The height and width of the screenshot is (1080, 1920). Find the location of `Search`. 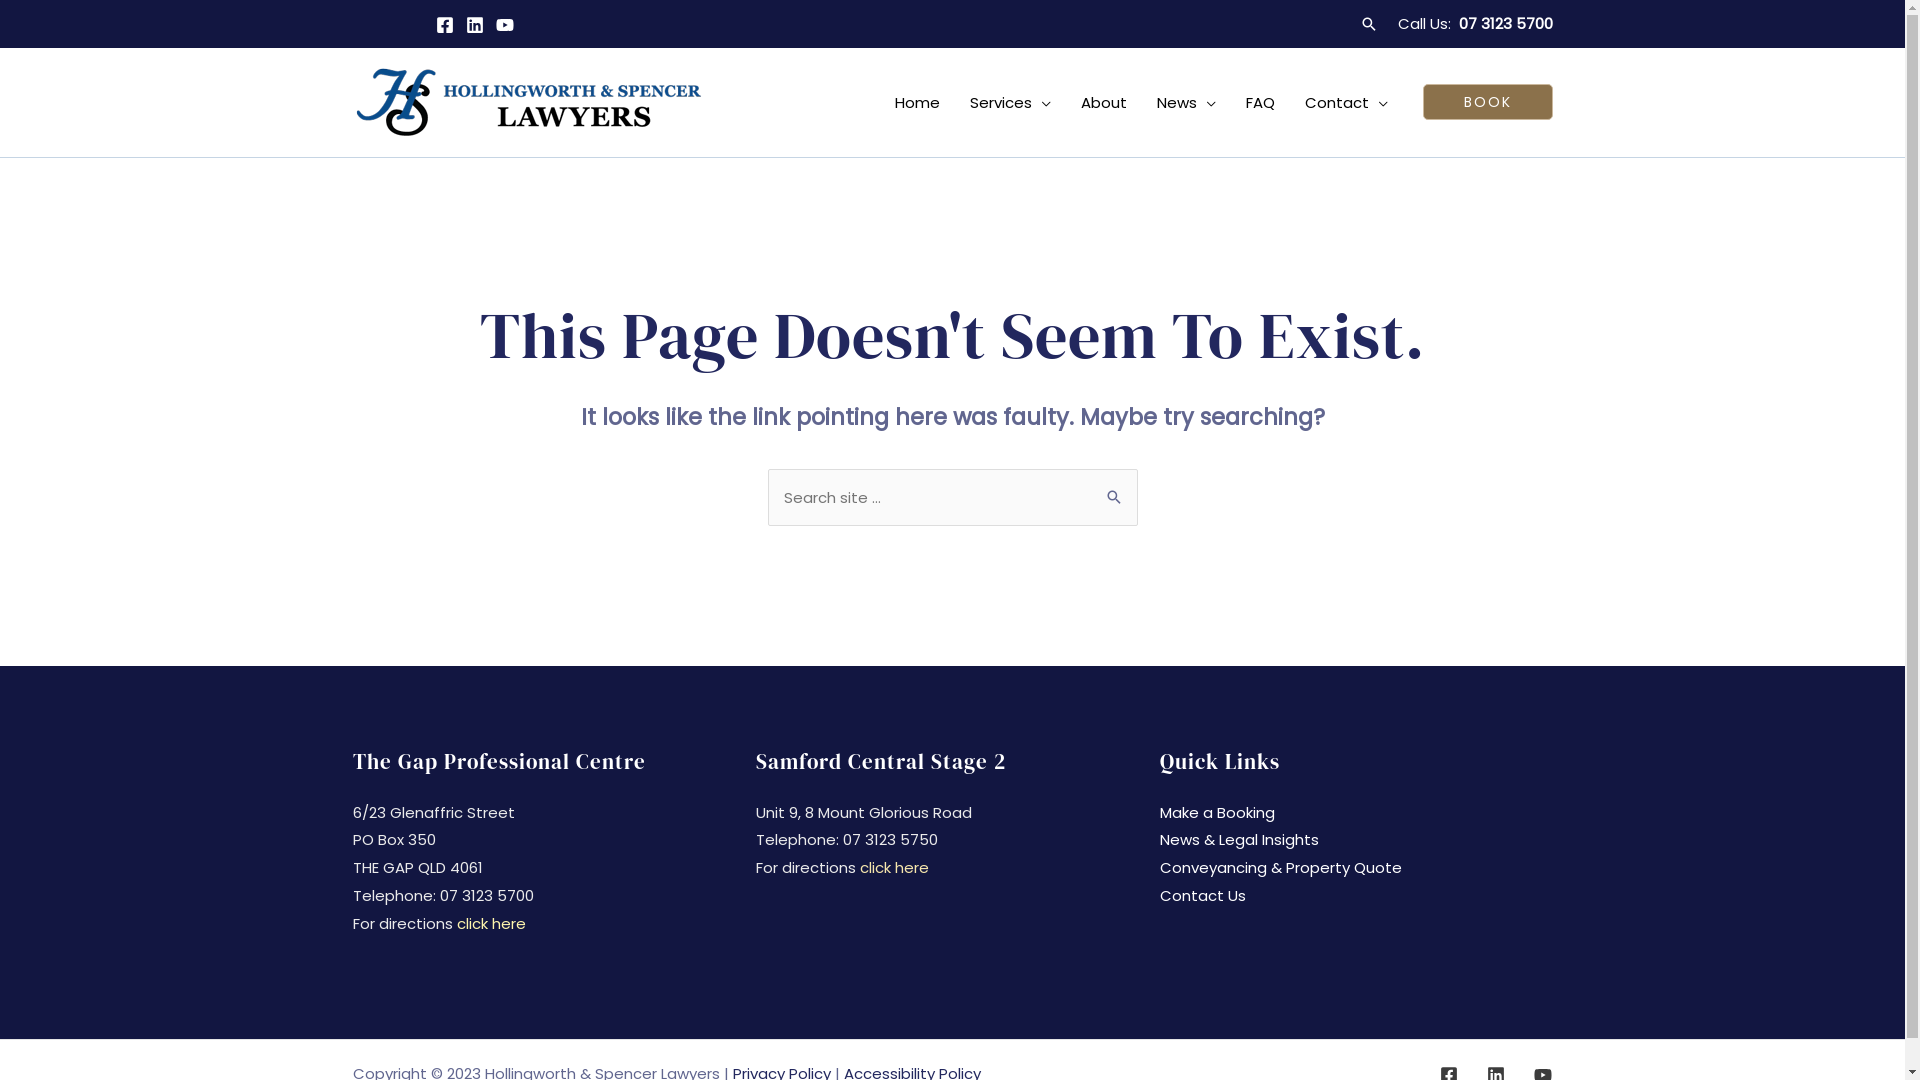

Search is located at coordinates (1369, 24).